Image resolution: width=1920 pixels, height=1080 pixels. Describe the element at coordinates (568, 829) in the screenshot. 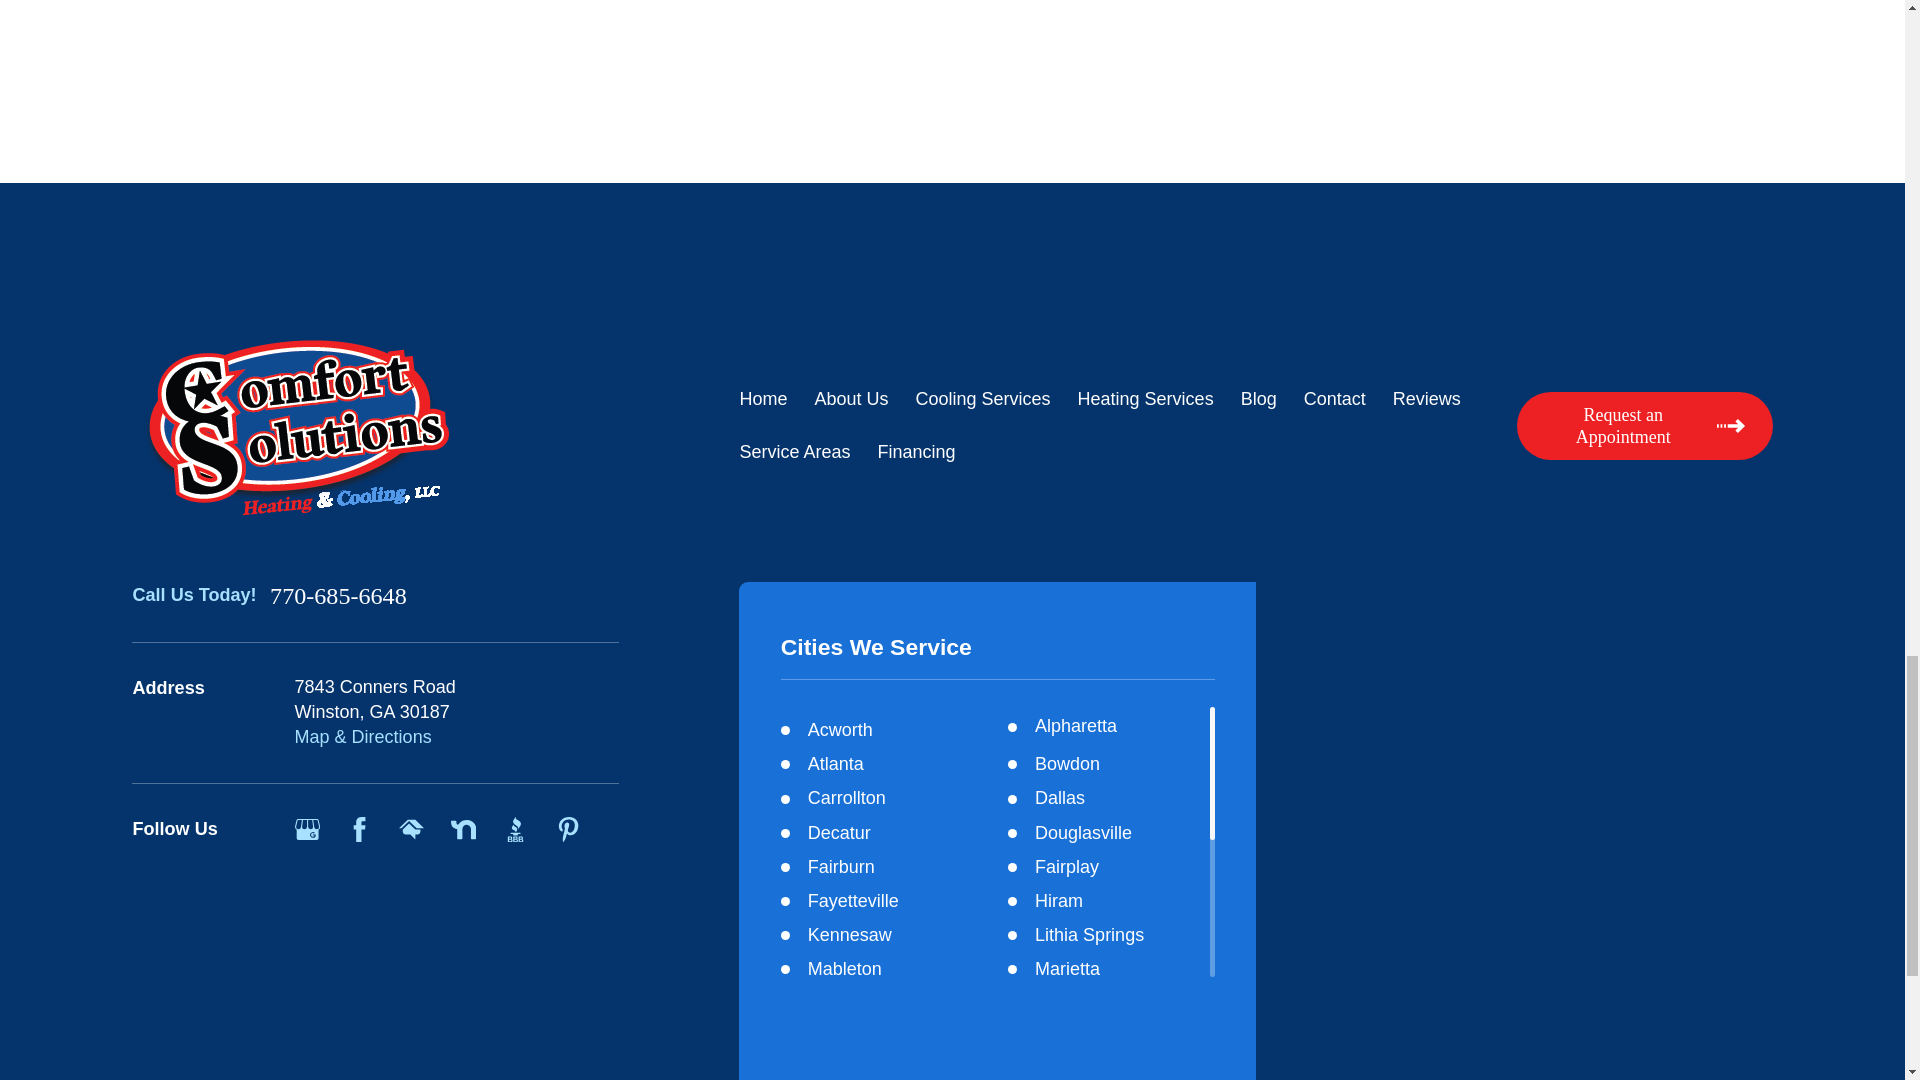

I see `Pinterest` at that location.